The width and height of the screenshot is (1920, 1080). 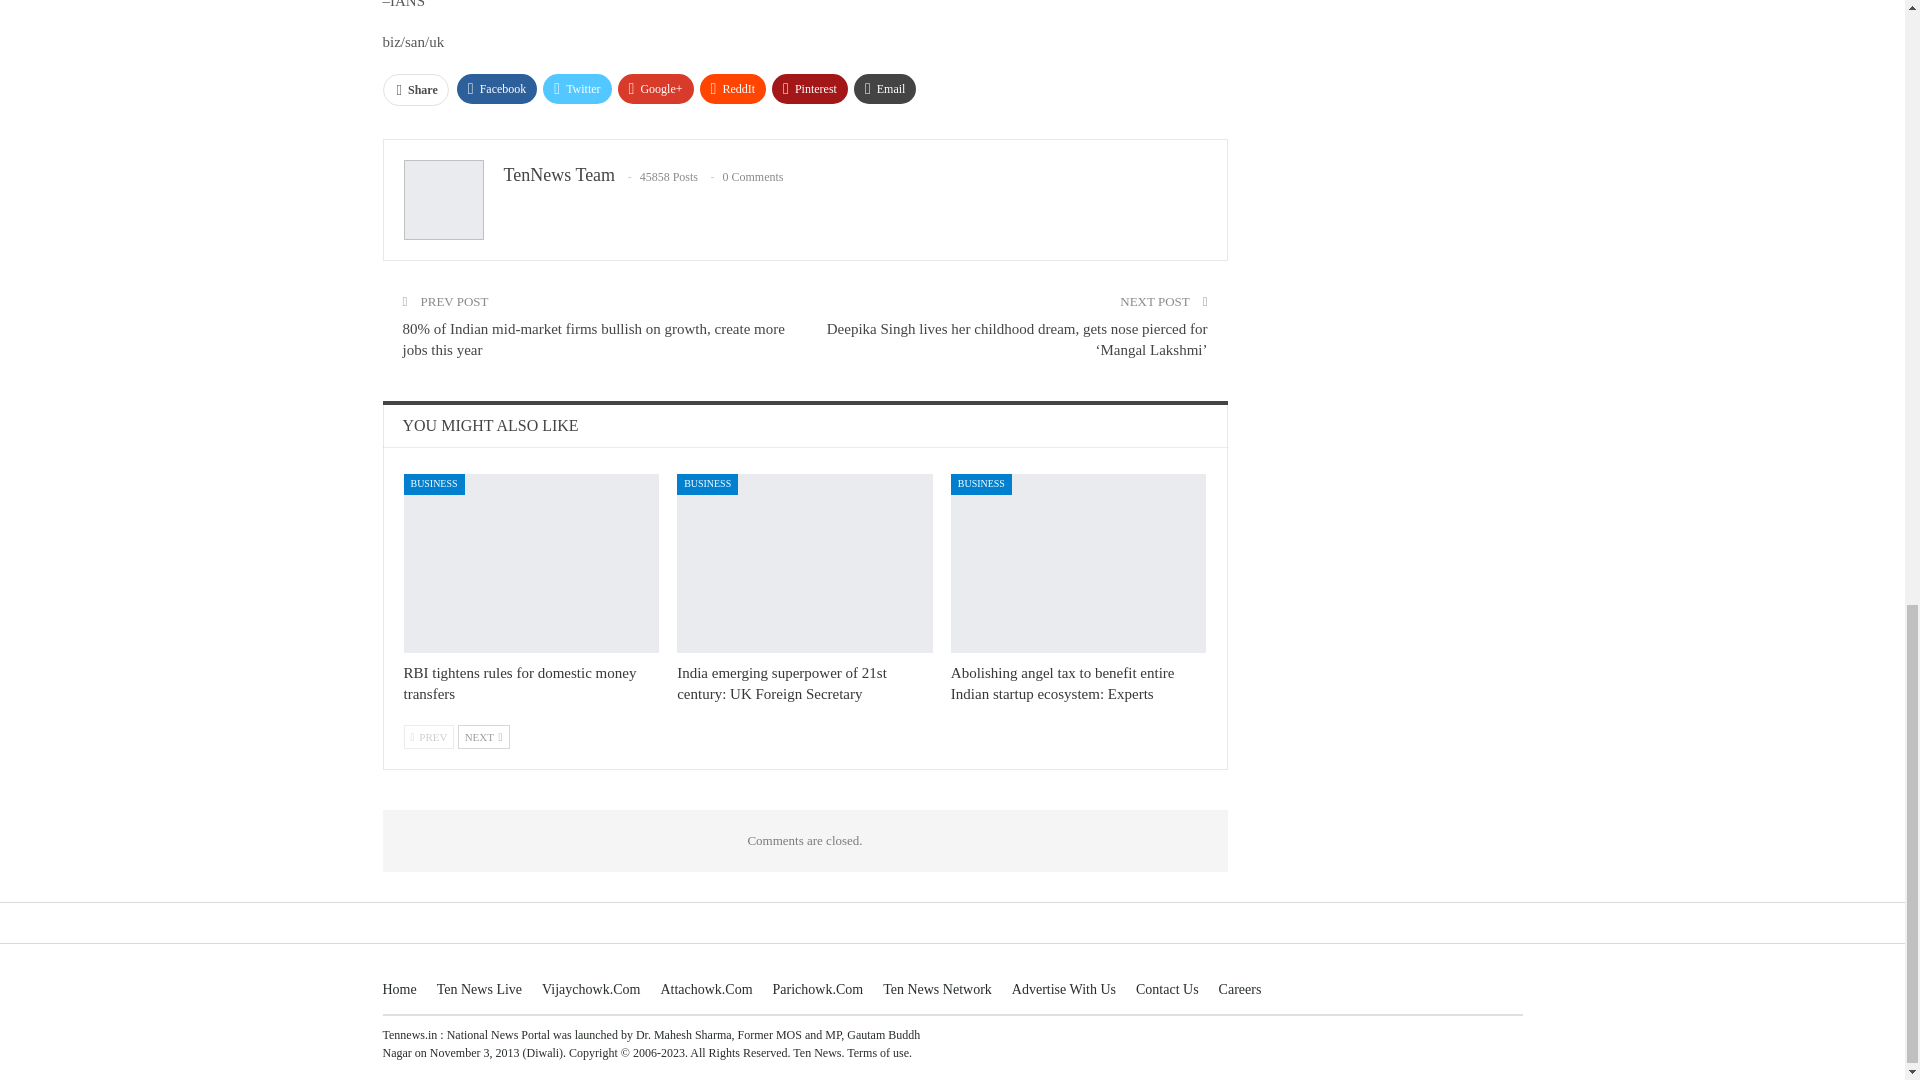 What do you see at coordinates (484, 736) in the screenshot?
I see `Next` at bounding box center [484, 736].